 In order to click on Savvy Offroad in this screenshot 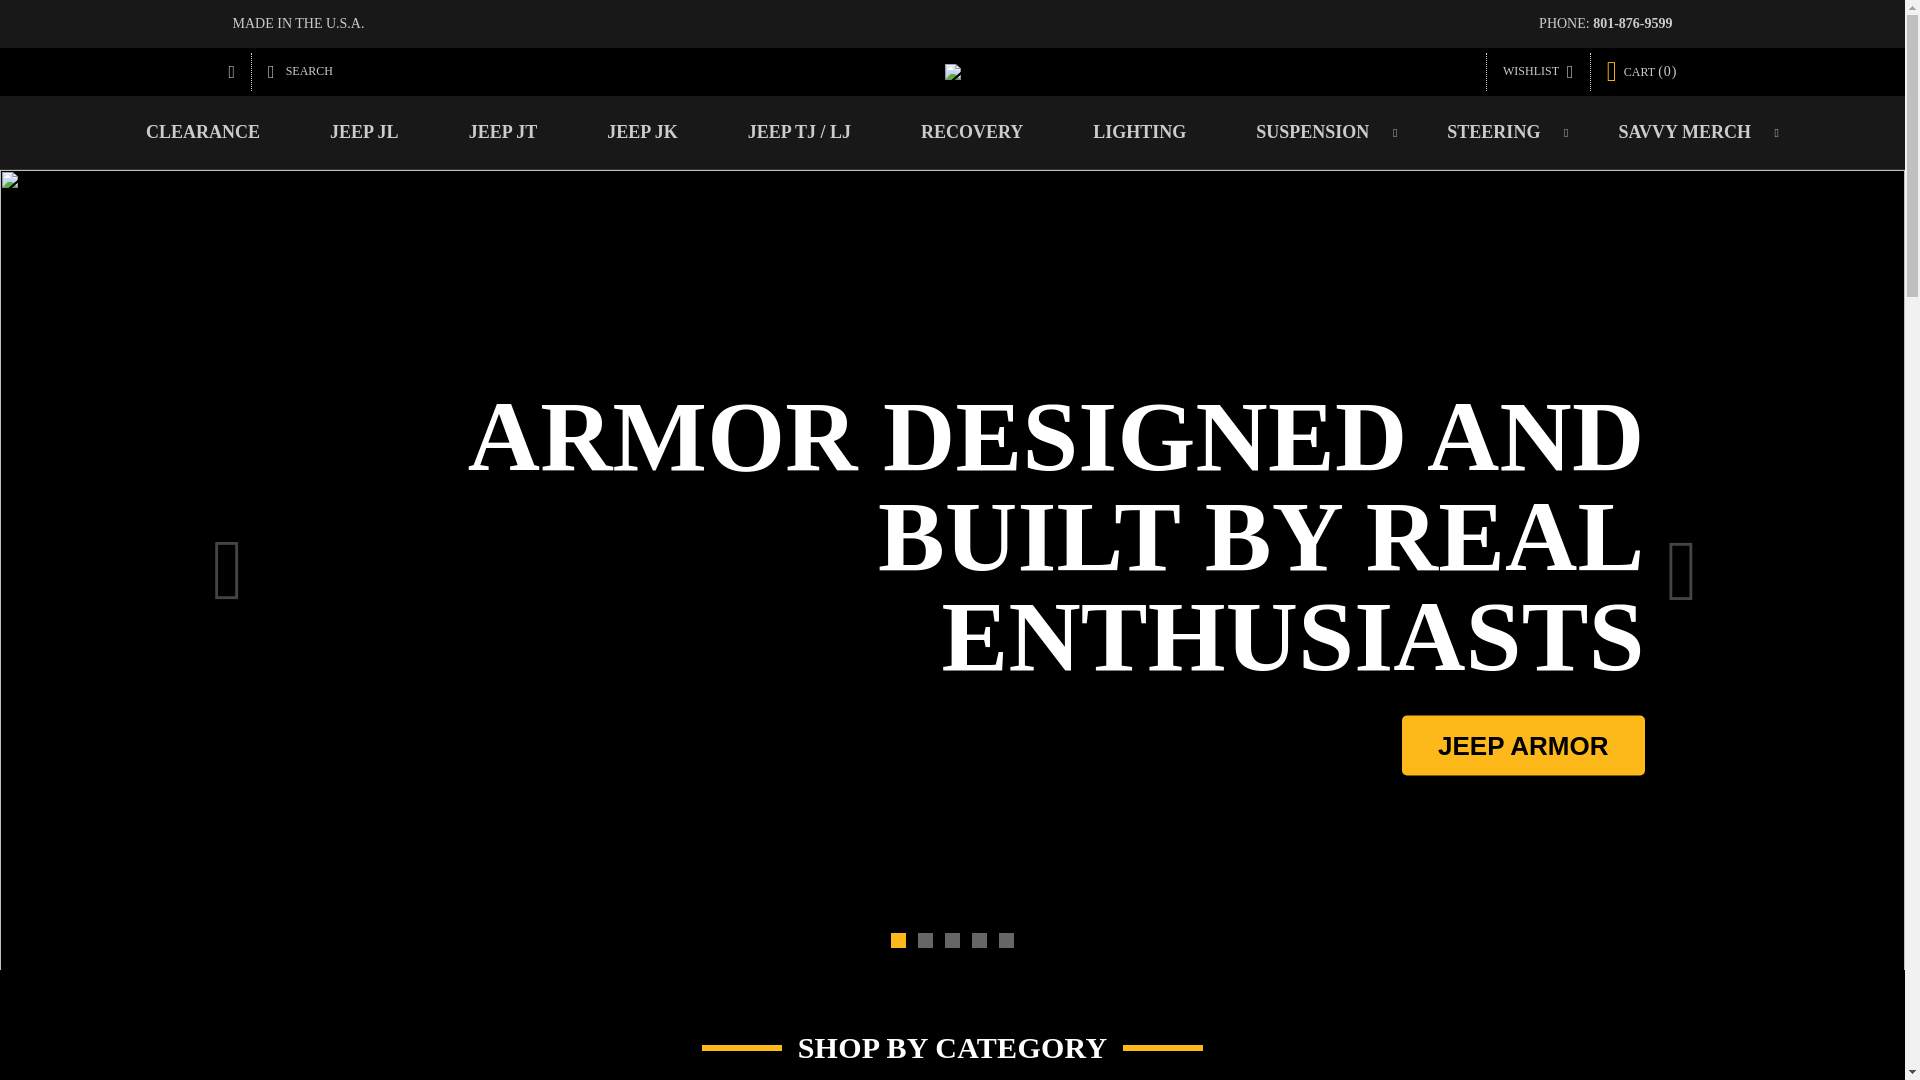, I will do `click(952, 71)`.